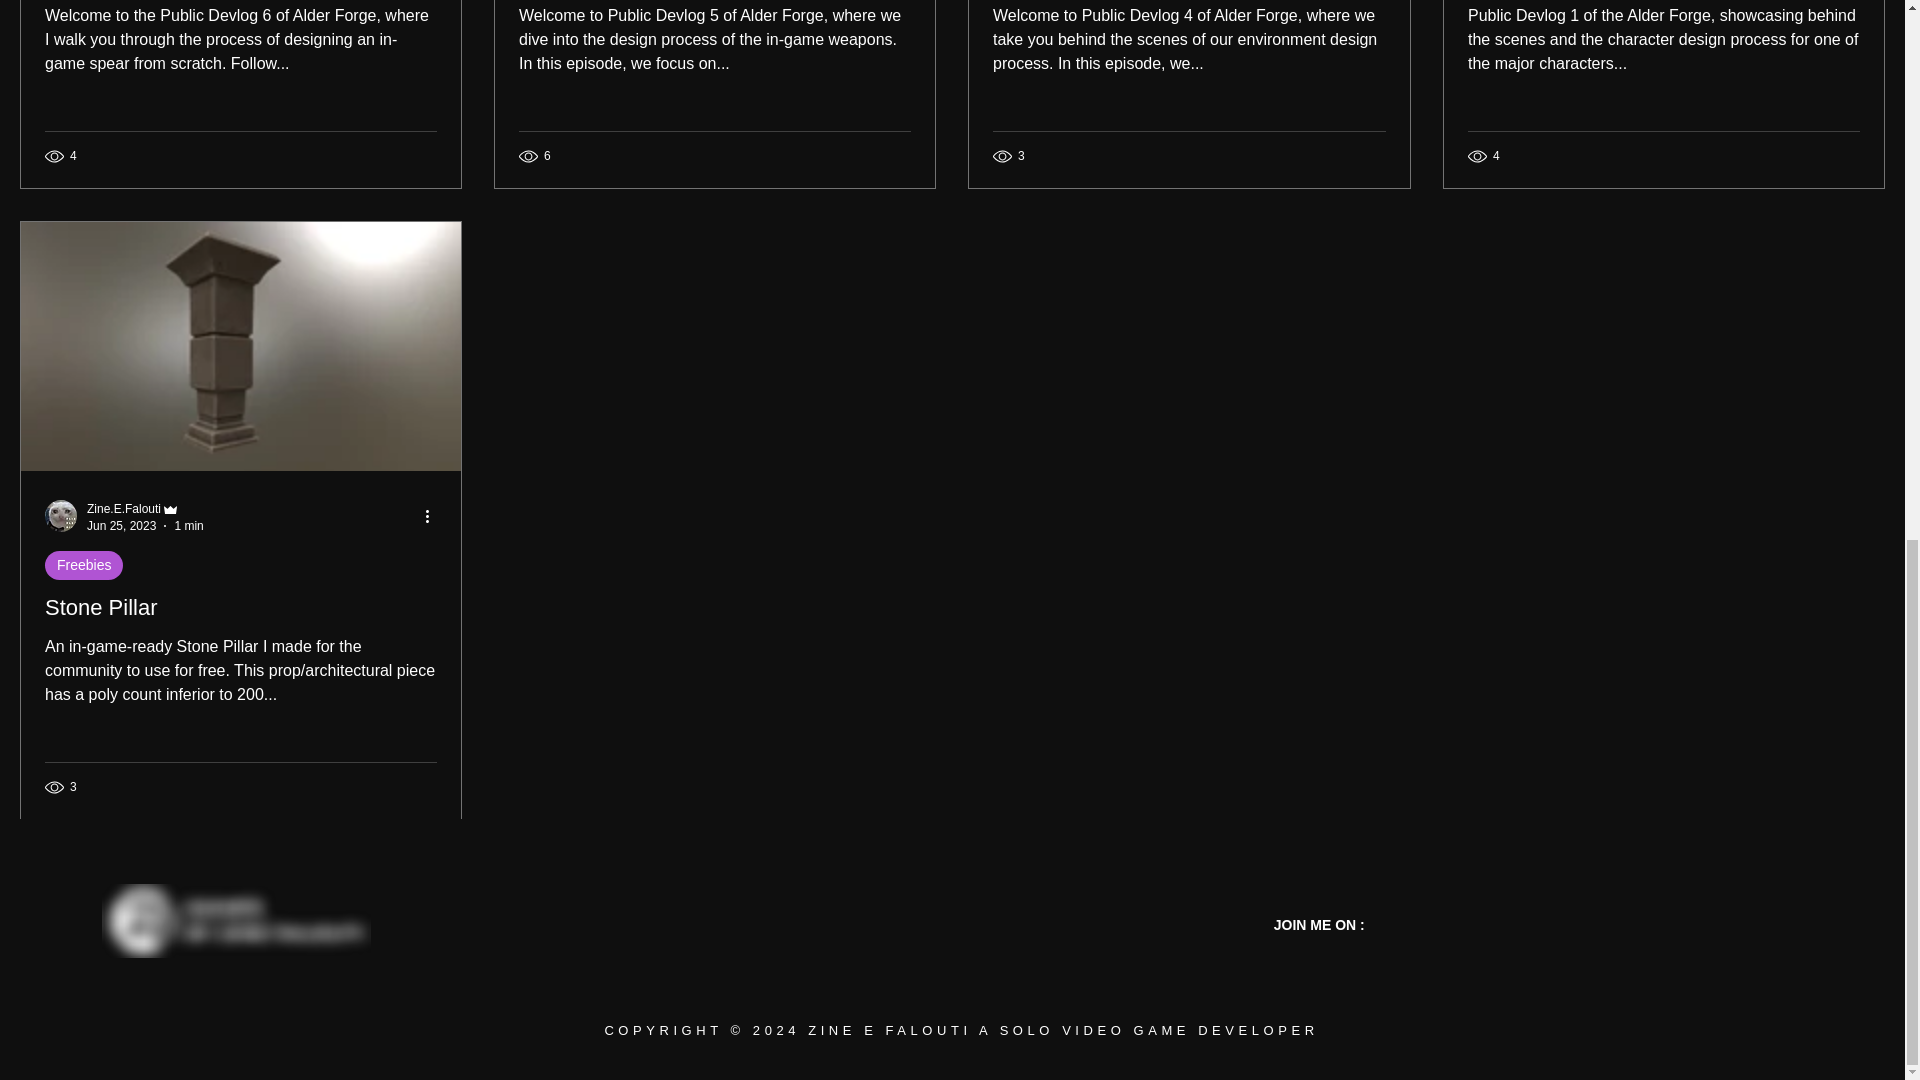 This screenshot has height=1080, width=1920. What do you see at coordinates (188, 525) in the screenshot?
I see `1 min` at bounding box center [188, 525].